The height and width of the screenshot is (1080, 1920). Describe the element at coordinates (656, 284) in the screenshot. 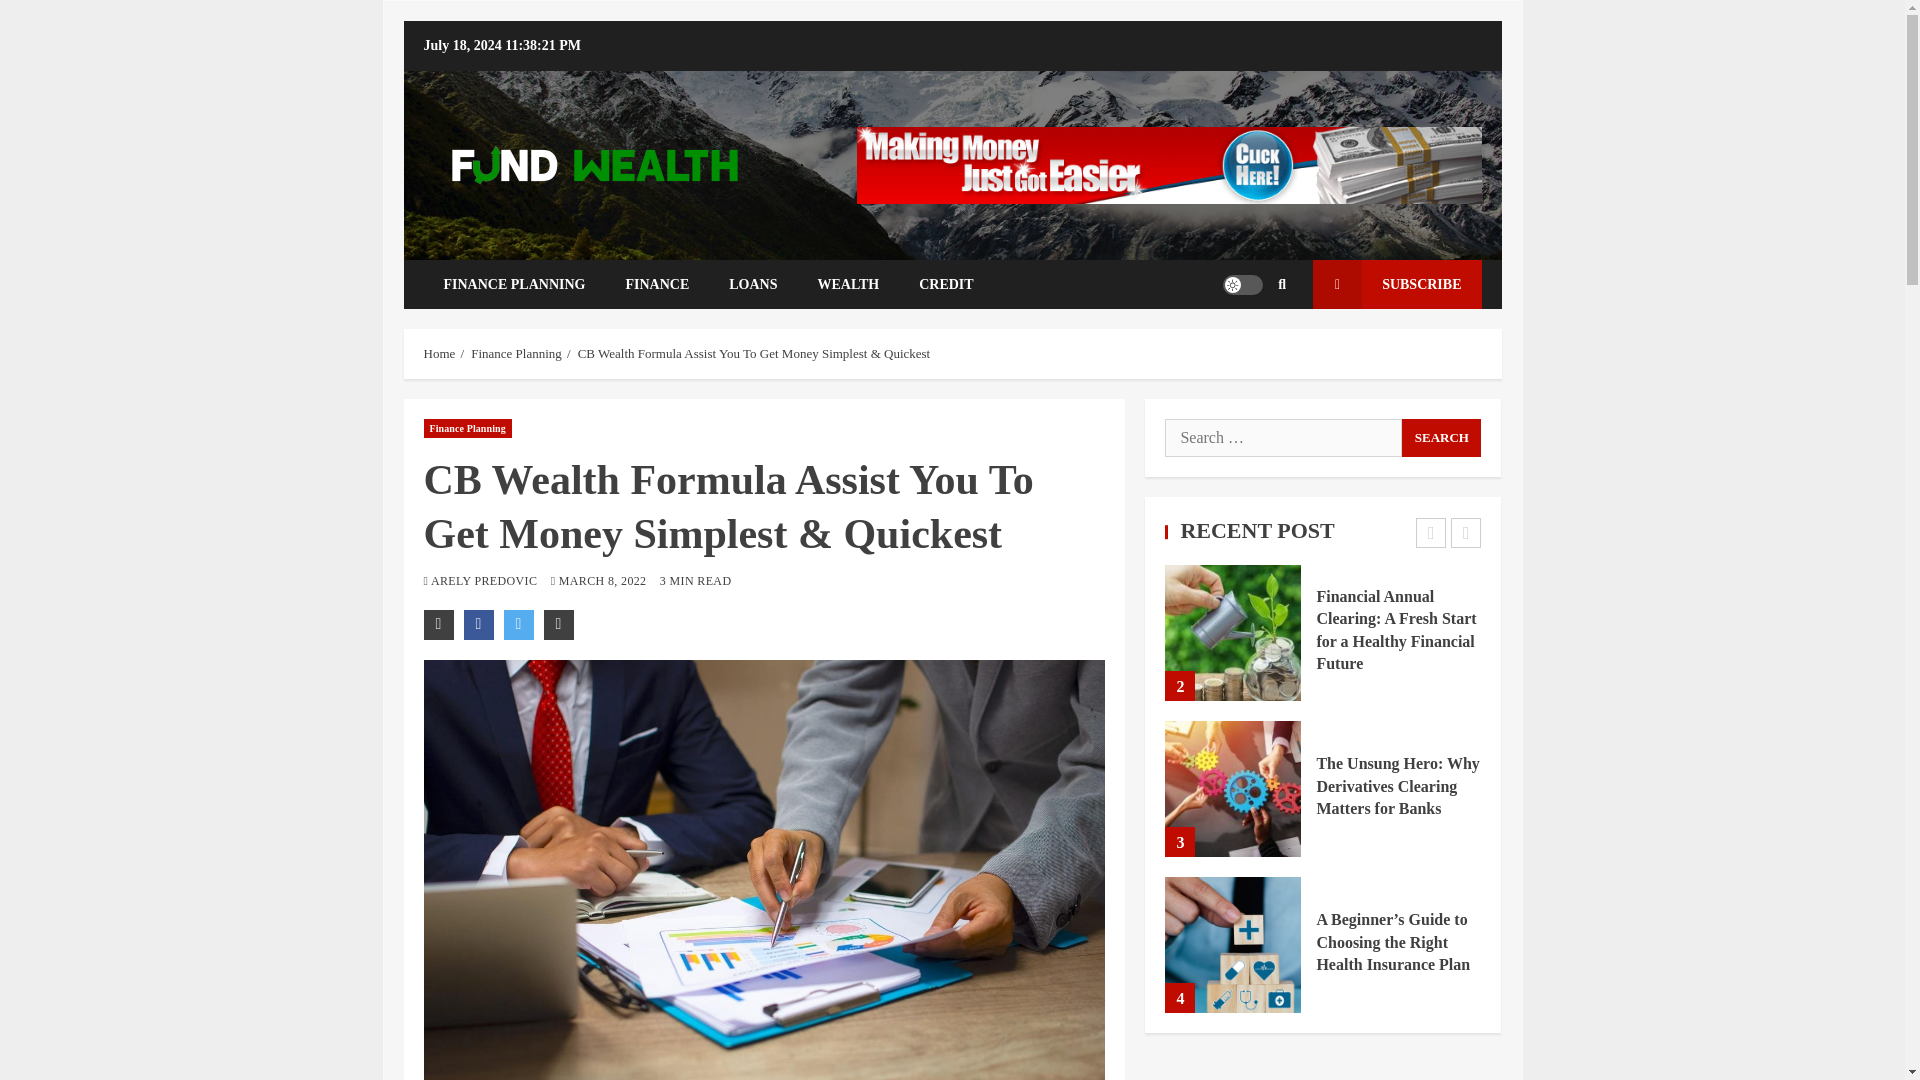

I see `FINANCE` at that location.